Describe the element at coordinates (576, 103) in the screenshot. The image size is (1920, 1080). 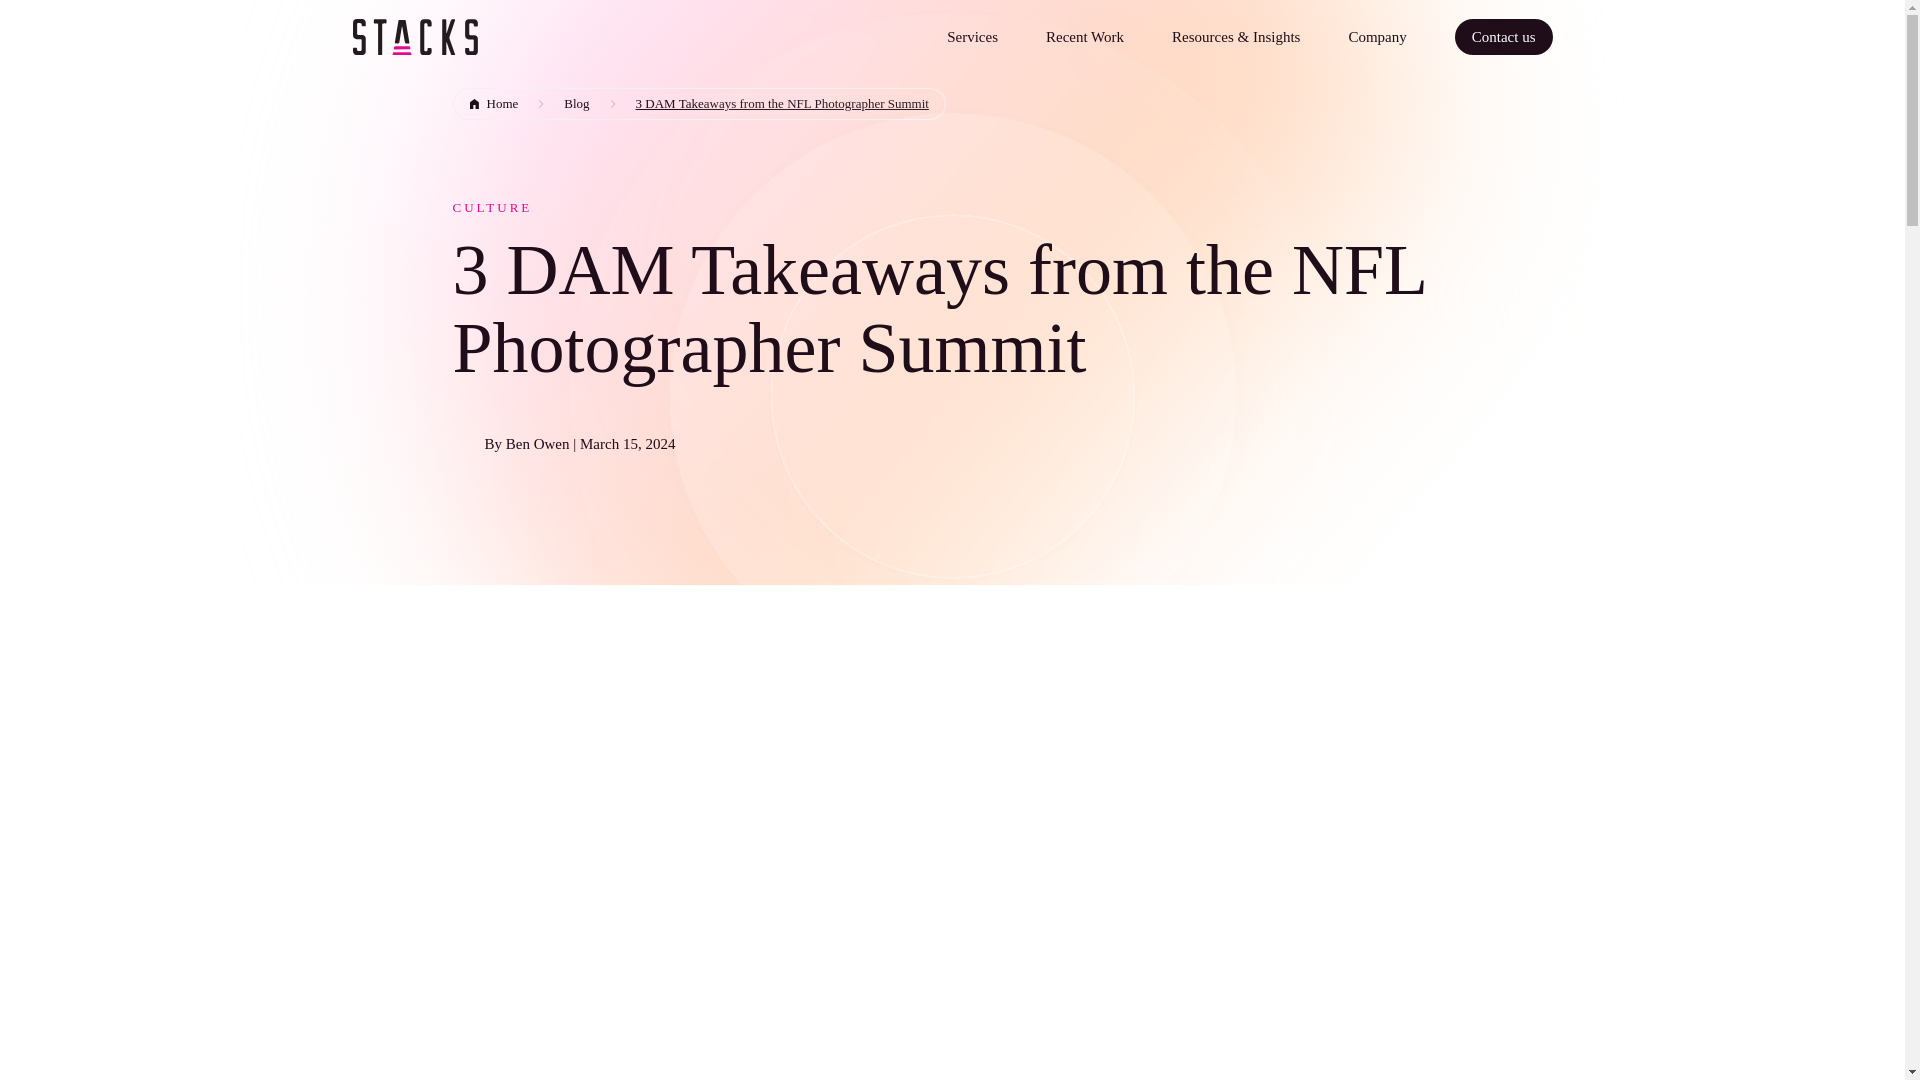
I see `Blog` at that location.